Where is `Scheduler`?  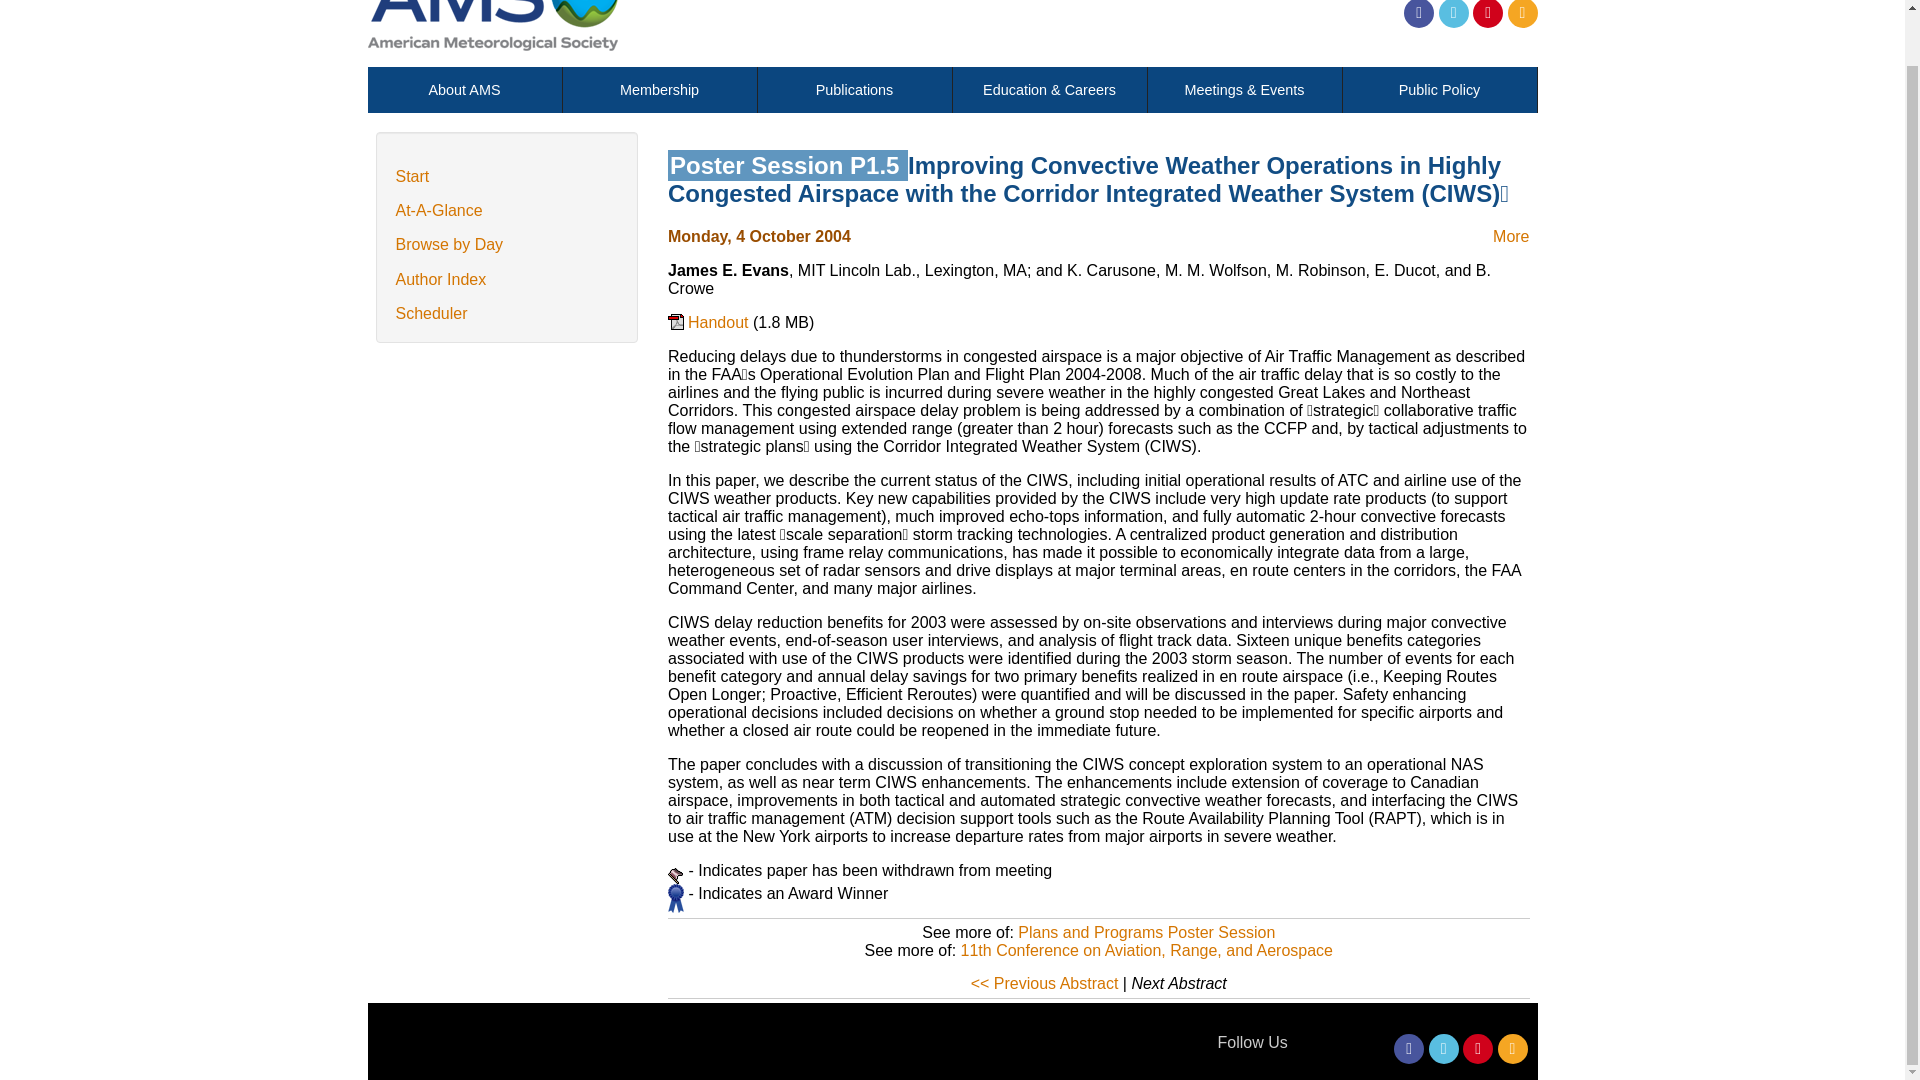
Scheduler is located at coordinates (432, 312).